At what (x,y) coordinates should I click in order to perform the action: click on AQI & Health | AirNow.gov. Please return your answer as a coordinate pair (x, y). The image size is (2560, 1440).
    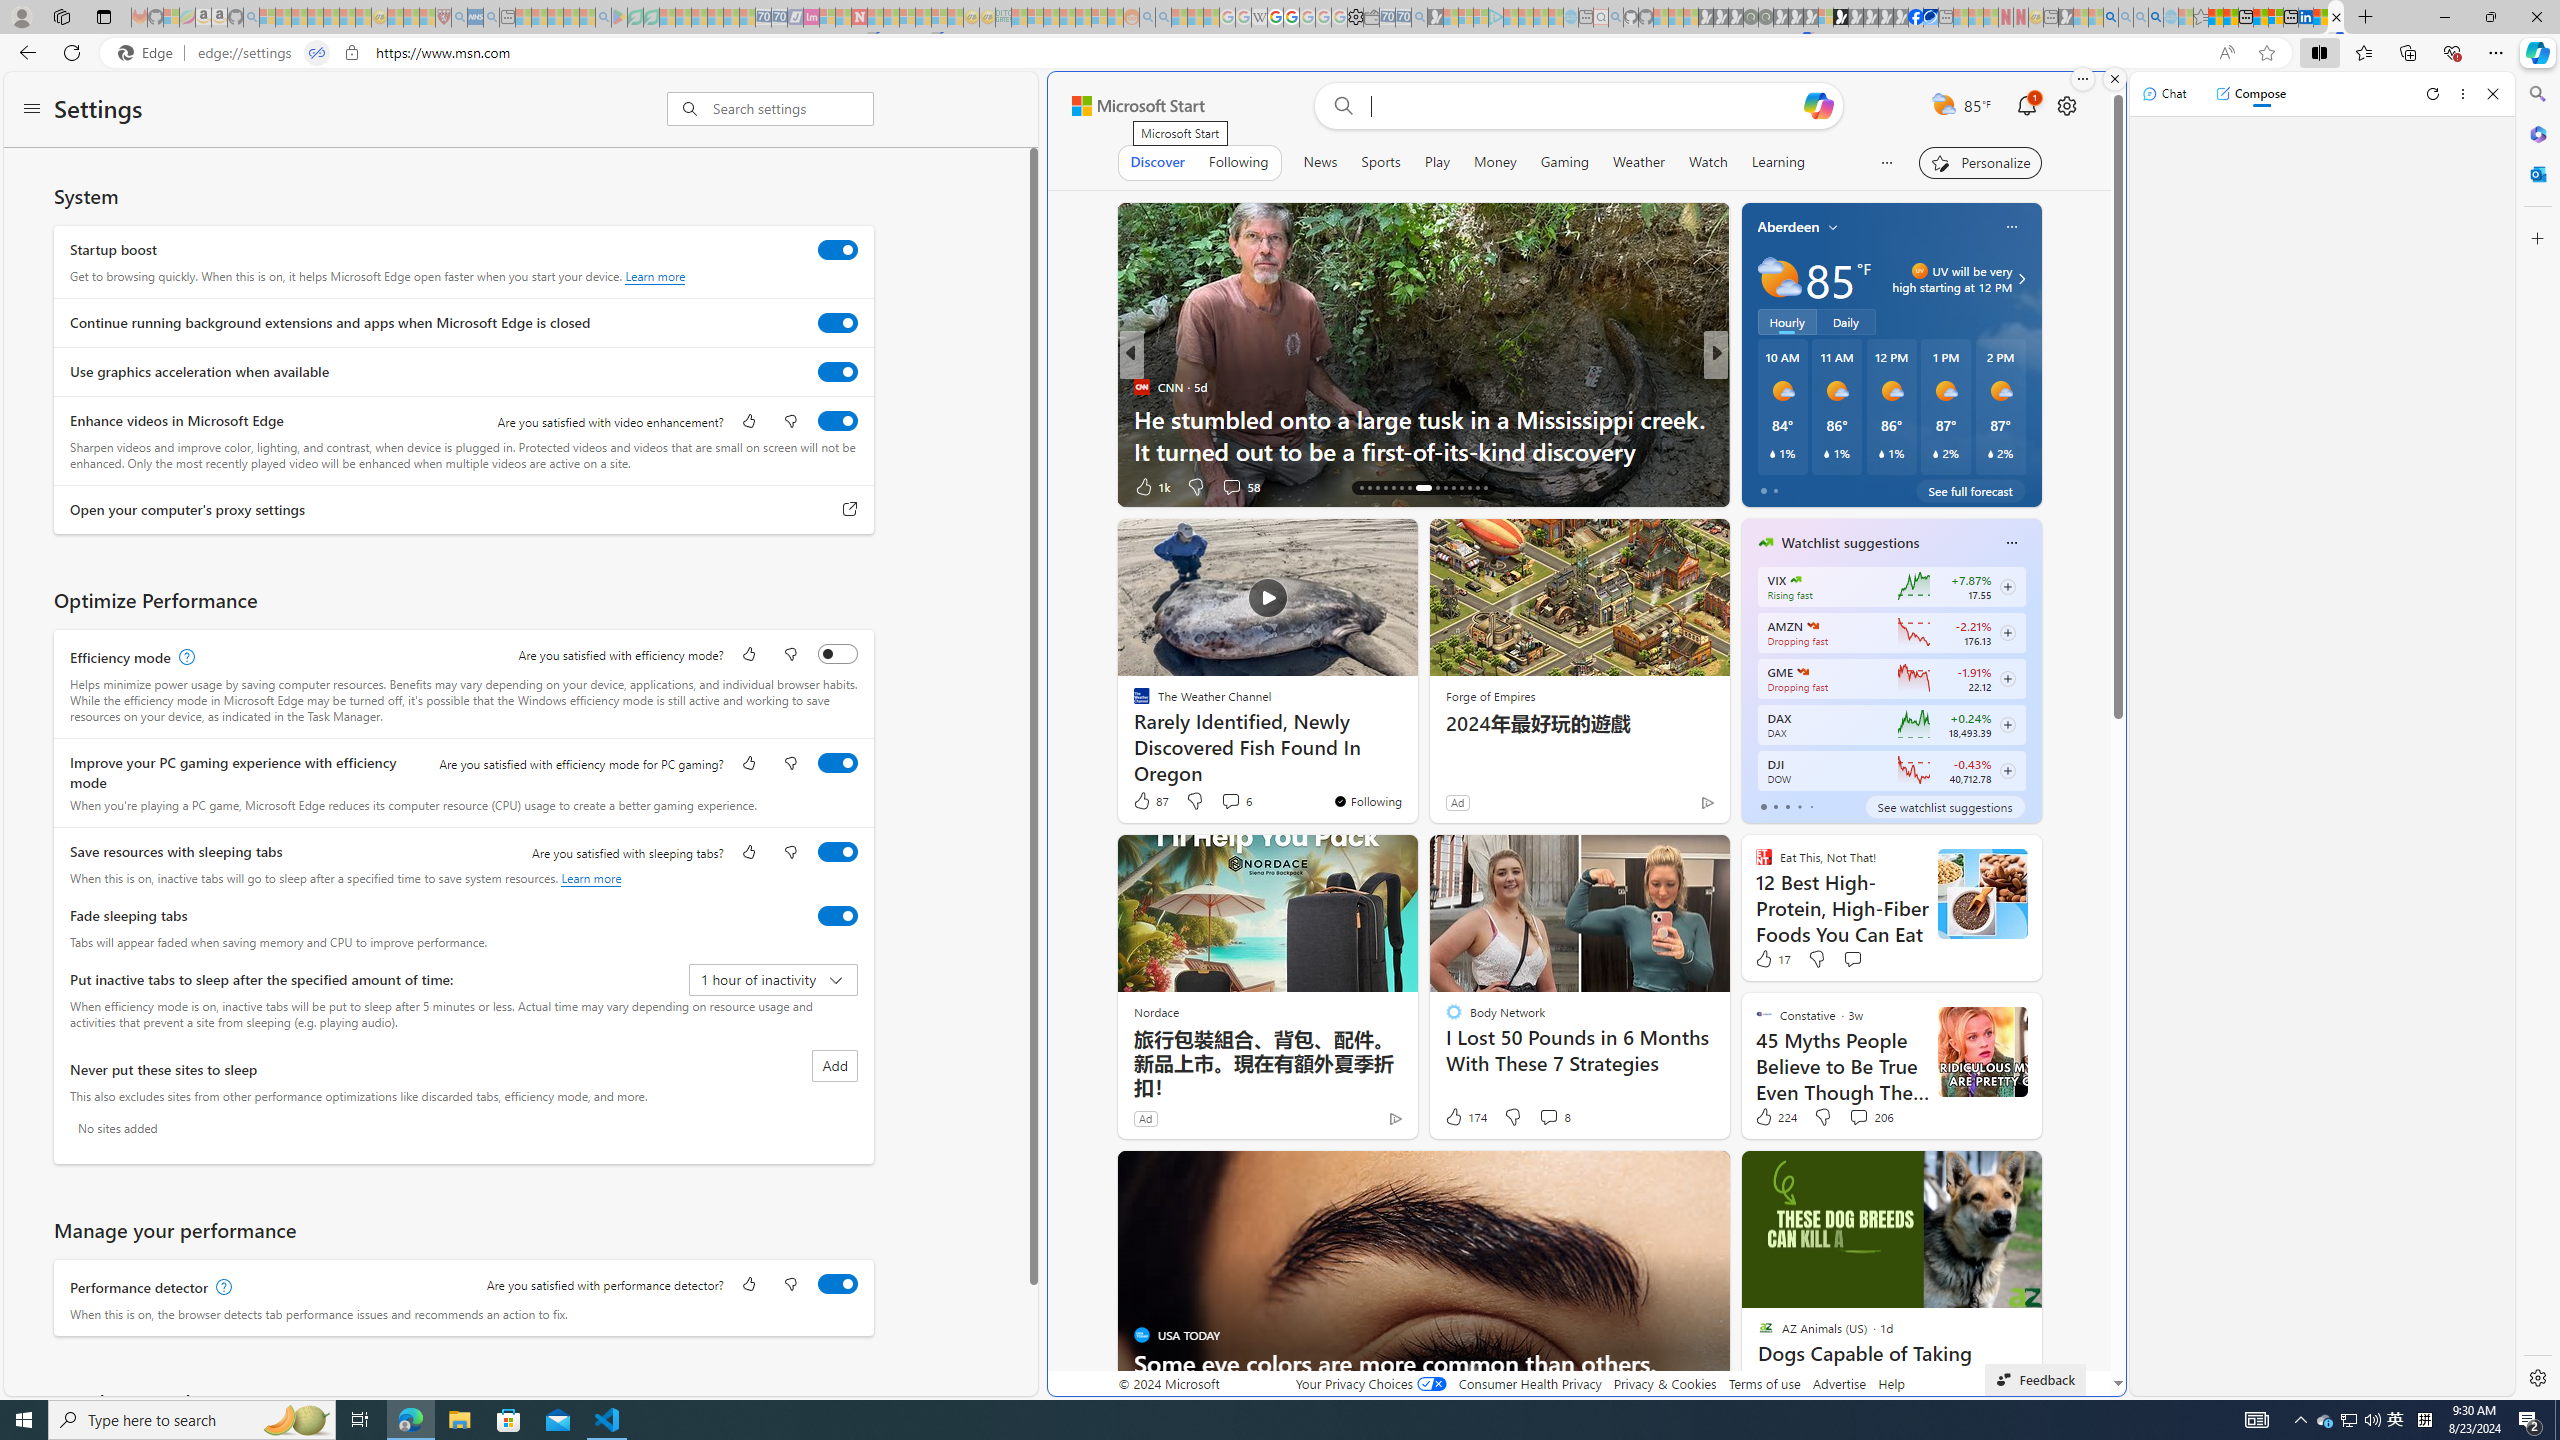
    Looking at the image, I should click on (1931, 17).